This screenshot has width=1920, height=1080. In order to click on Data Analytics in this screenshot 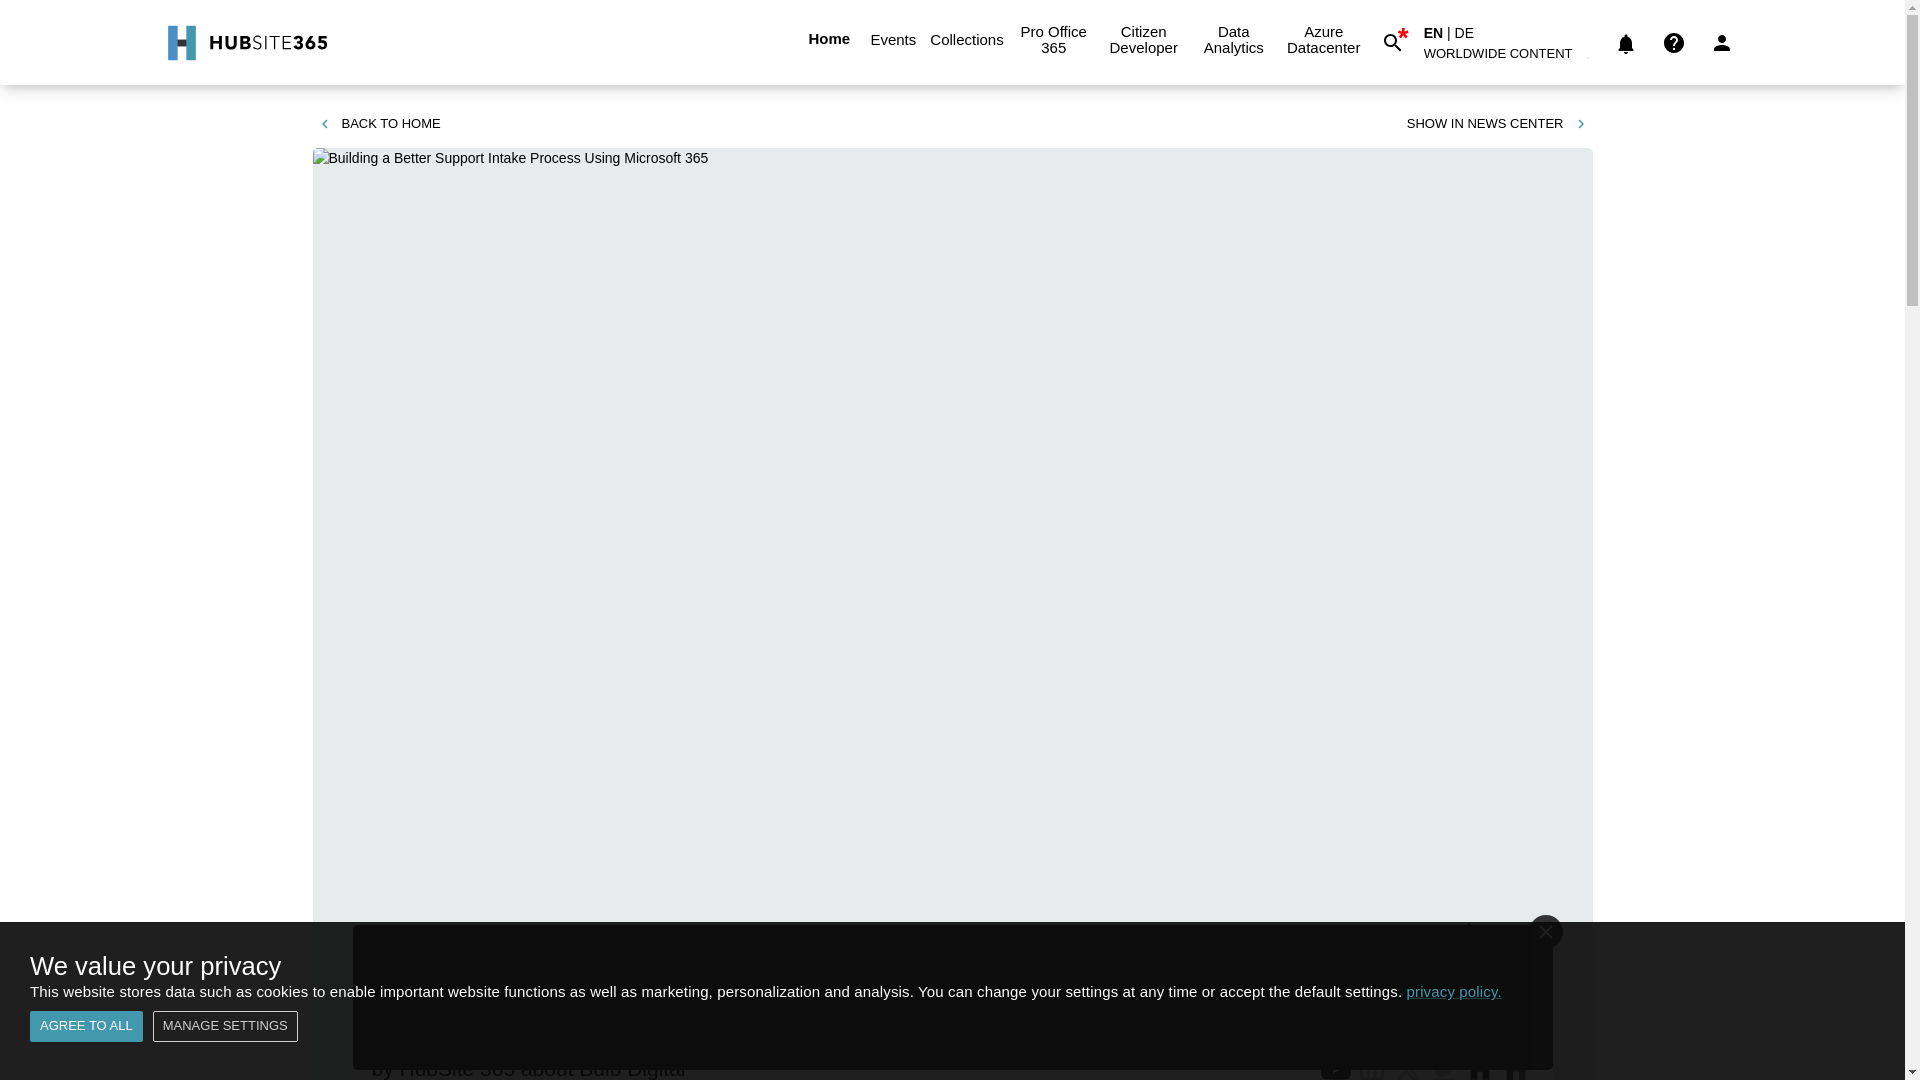, I will do `click(1233, 38)`.